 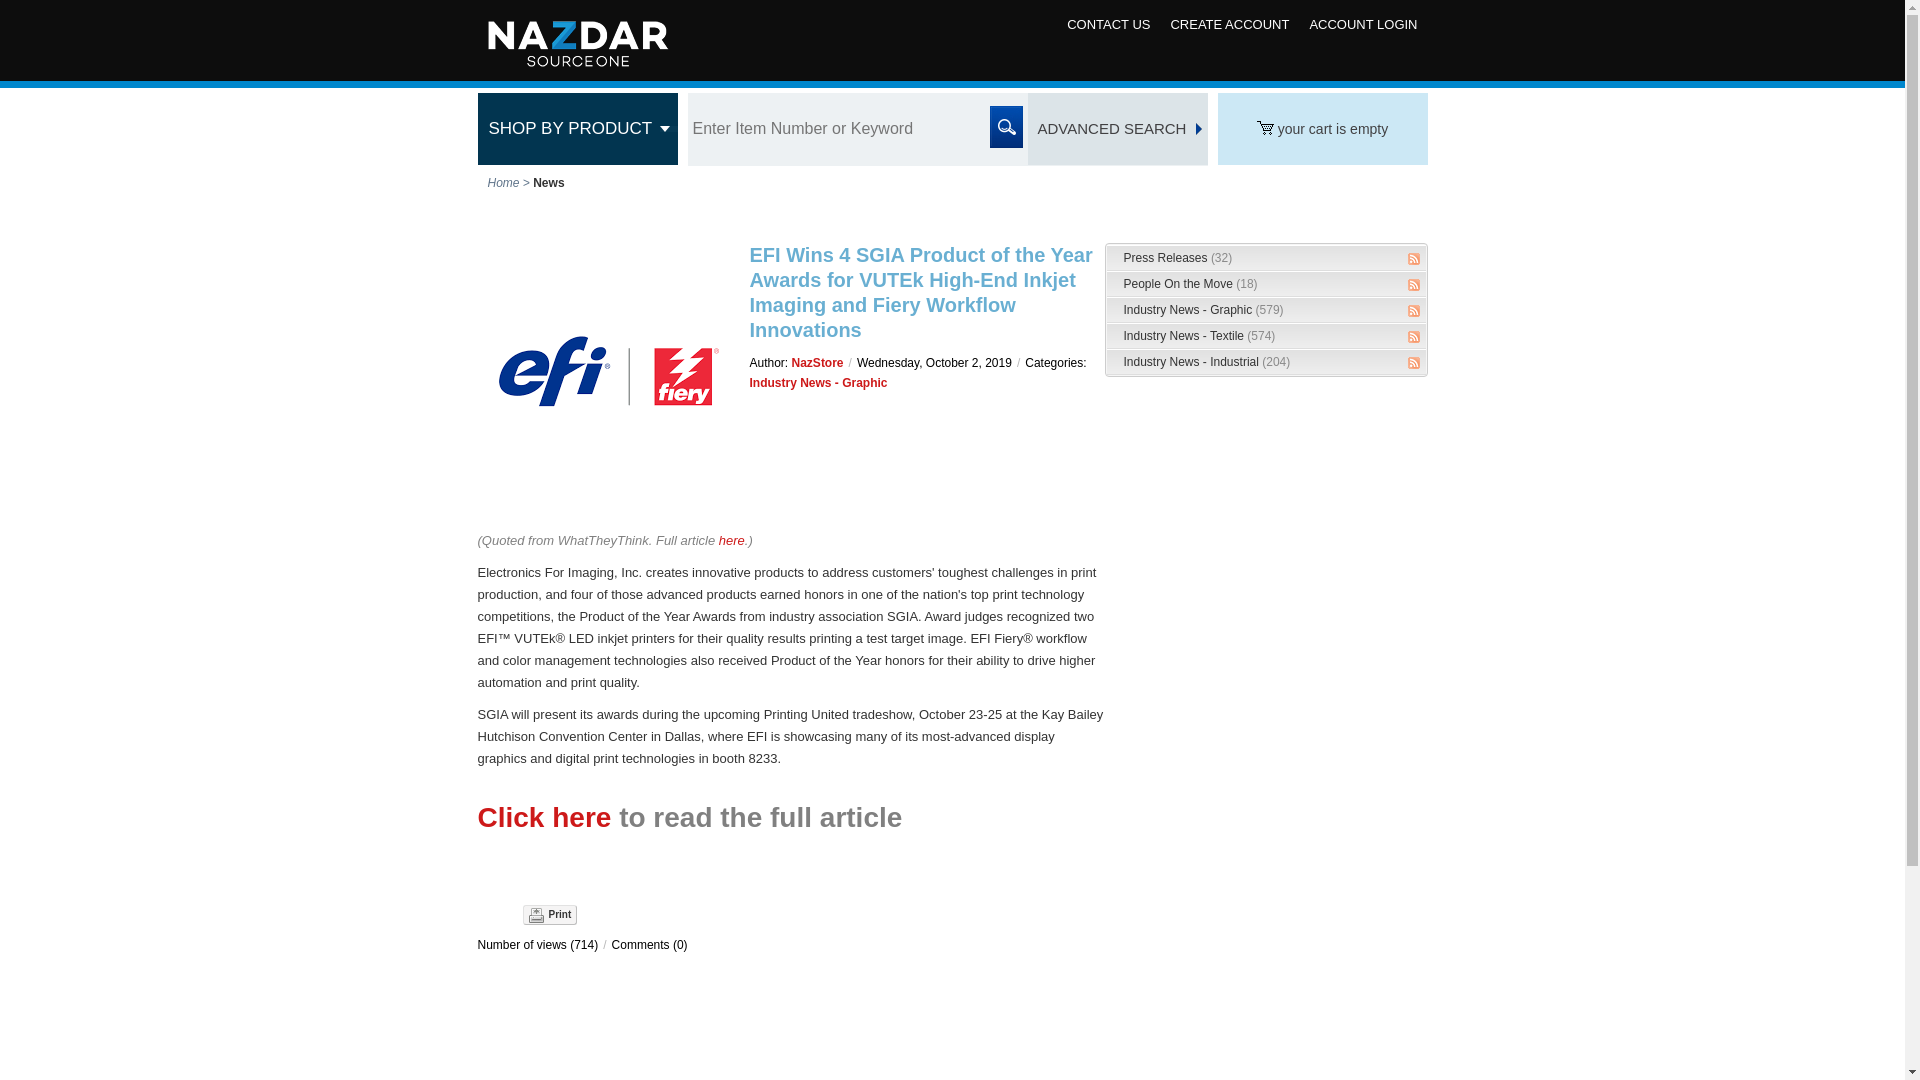 What do you see at coordinates (1414, 310) in the screenshot?
I see `RSS` at bounding box center [1414, 310].